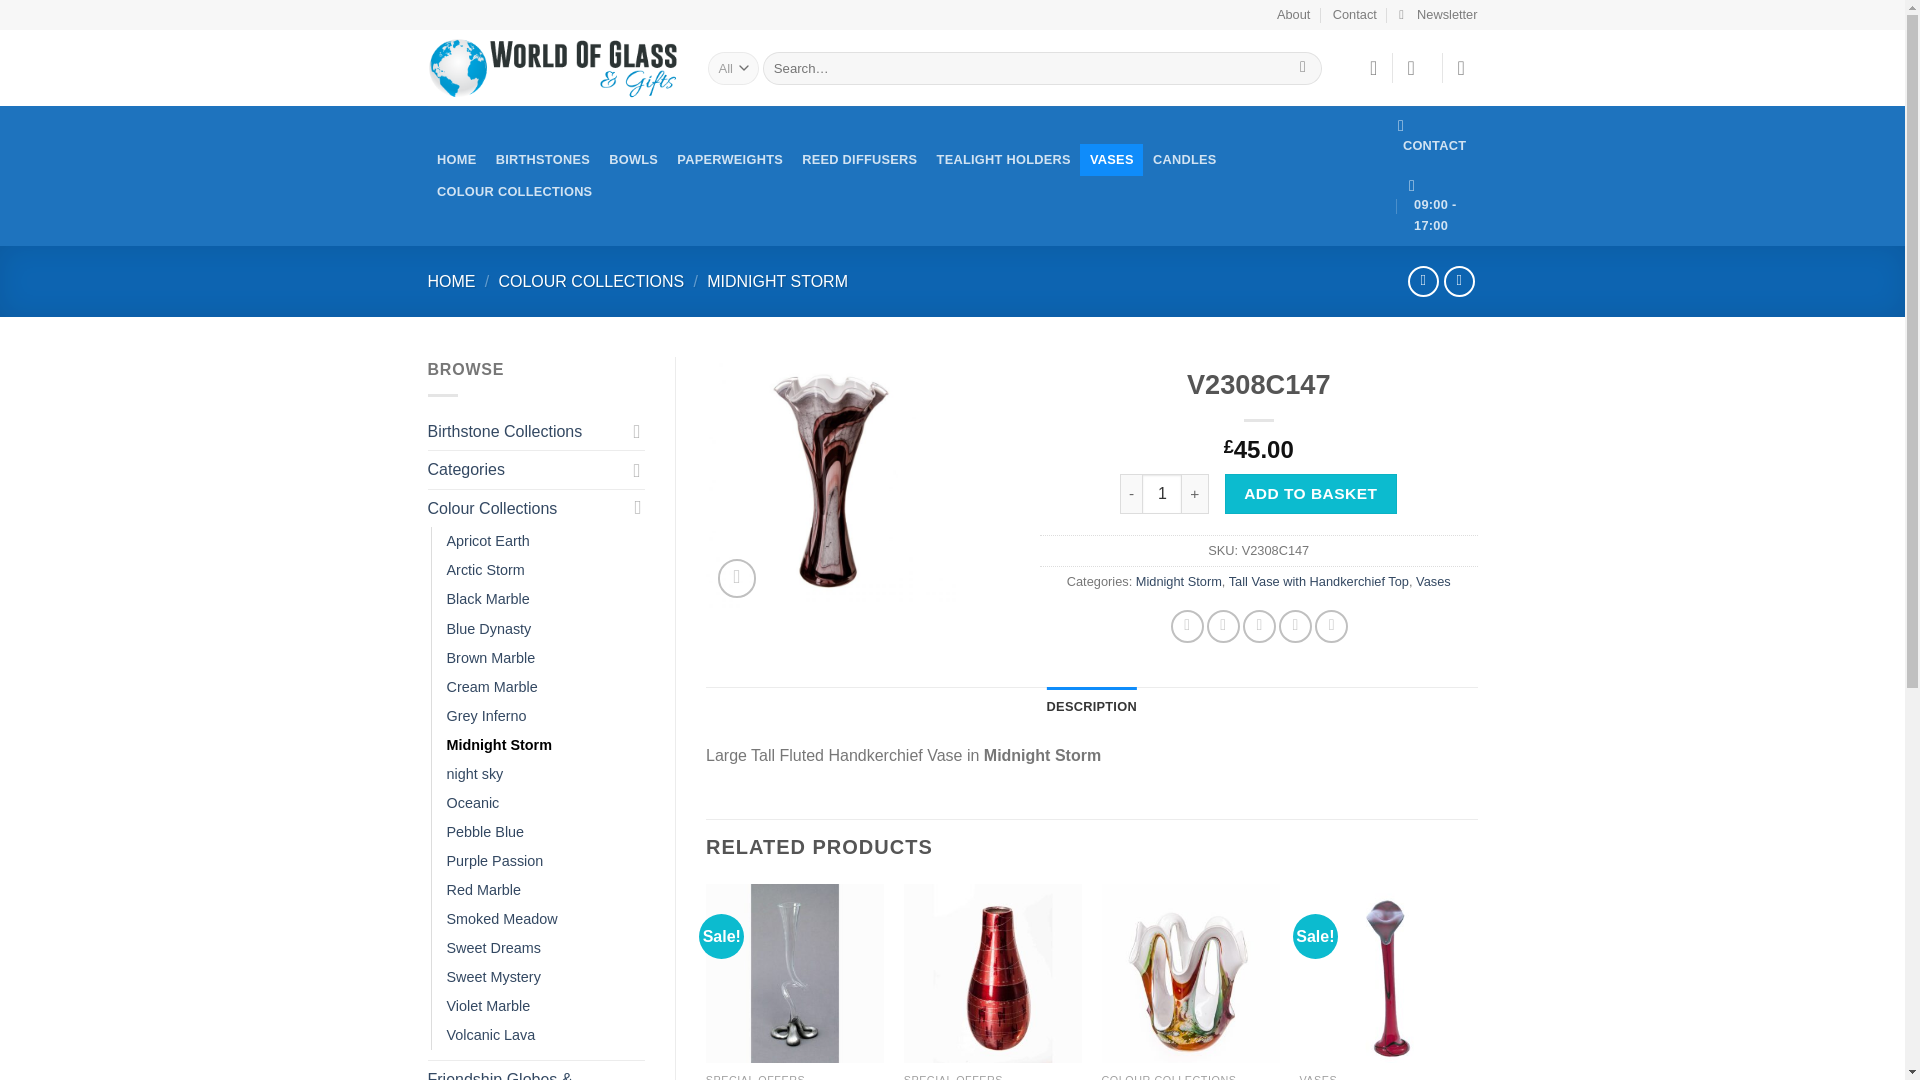  What do you see at coordinates (1259, 626) in the screenshot?
I see `Email to a Friend` at bounding box center [1259, 626].